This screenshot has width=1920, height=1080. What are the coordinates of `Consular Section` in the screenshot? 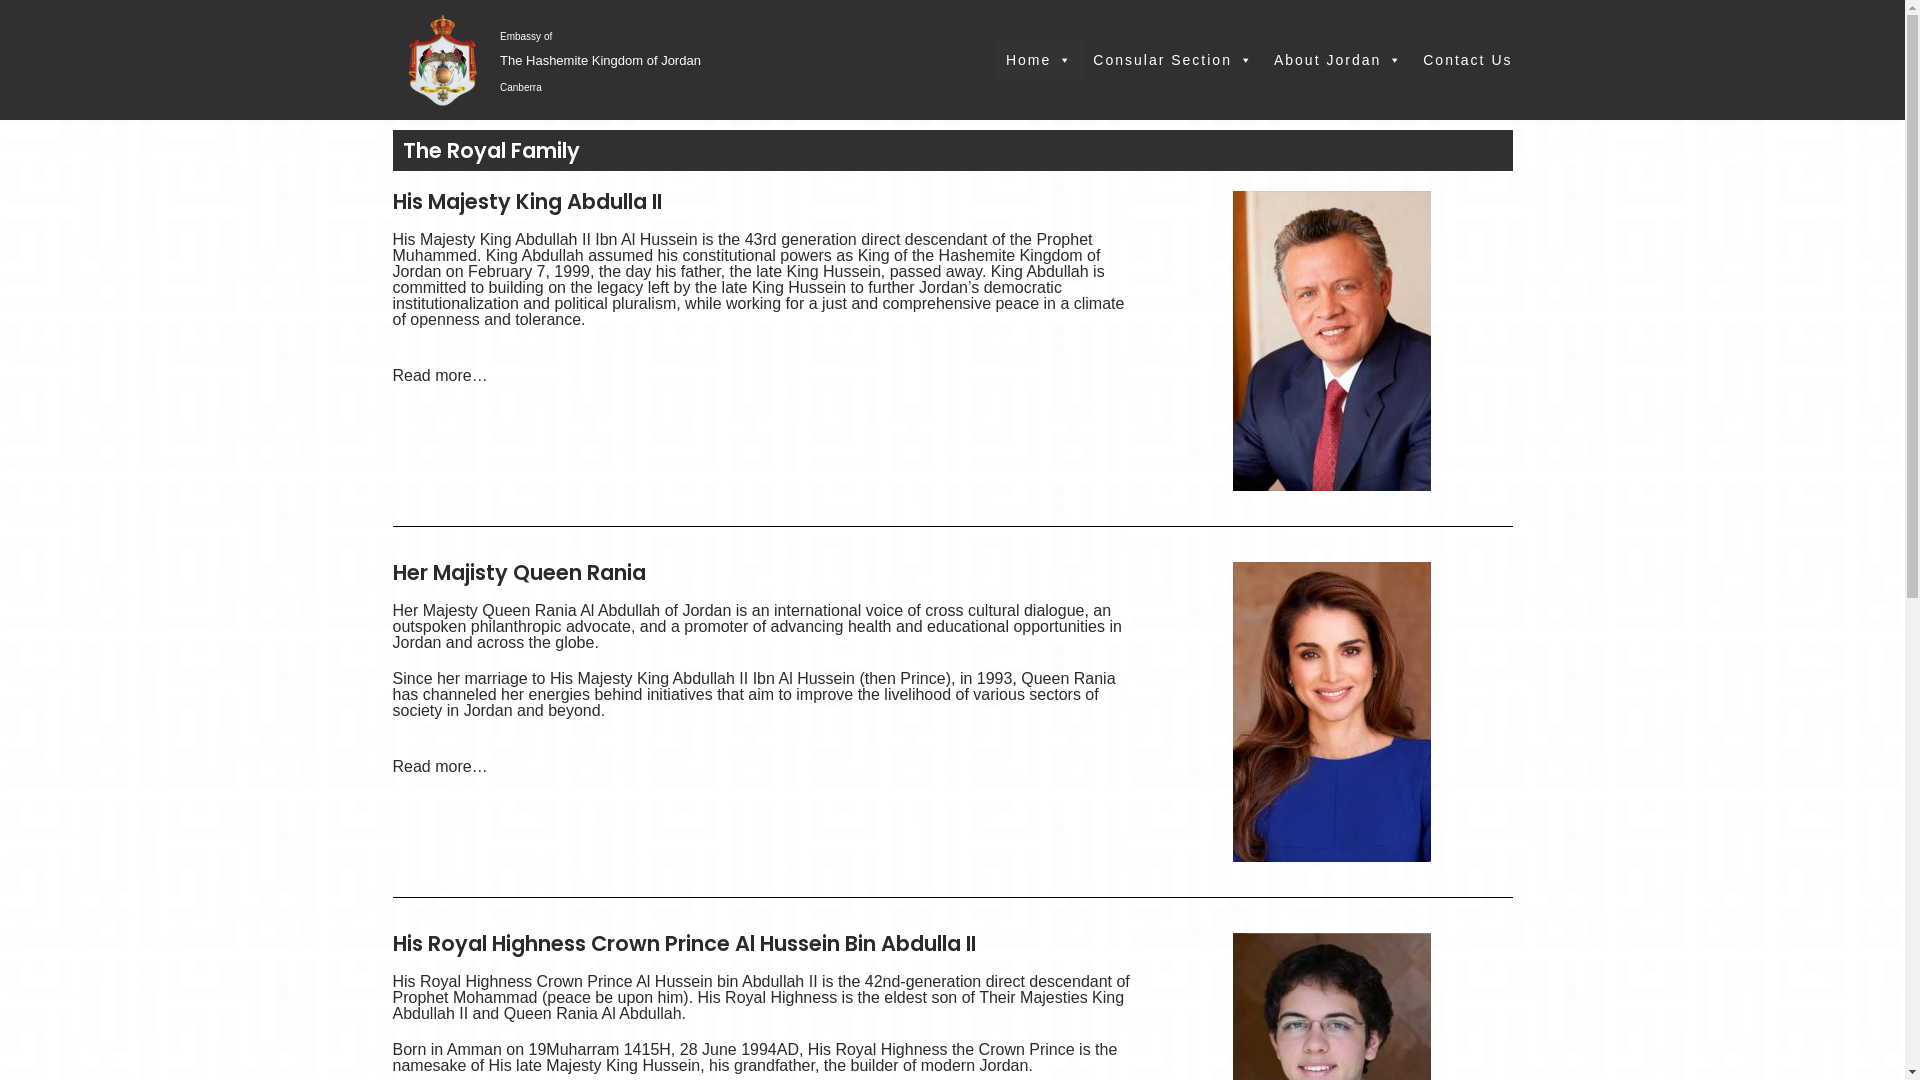 It's located at (1174, 60).